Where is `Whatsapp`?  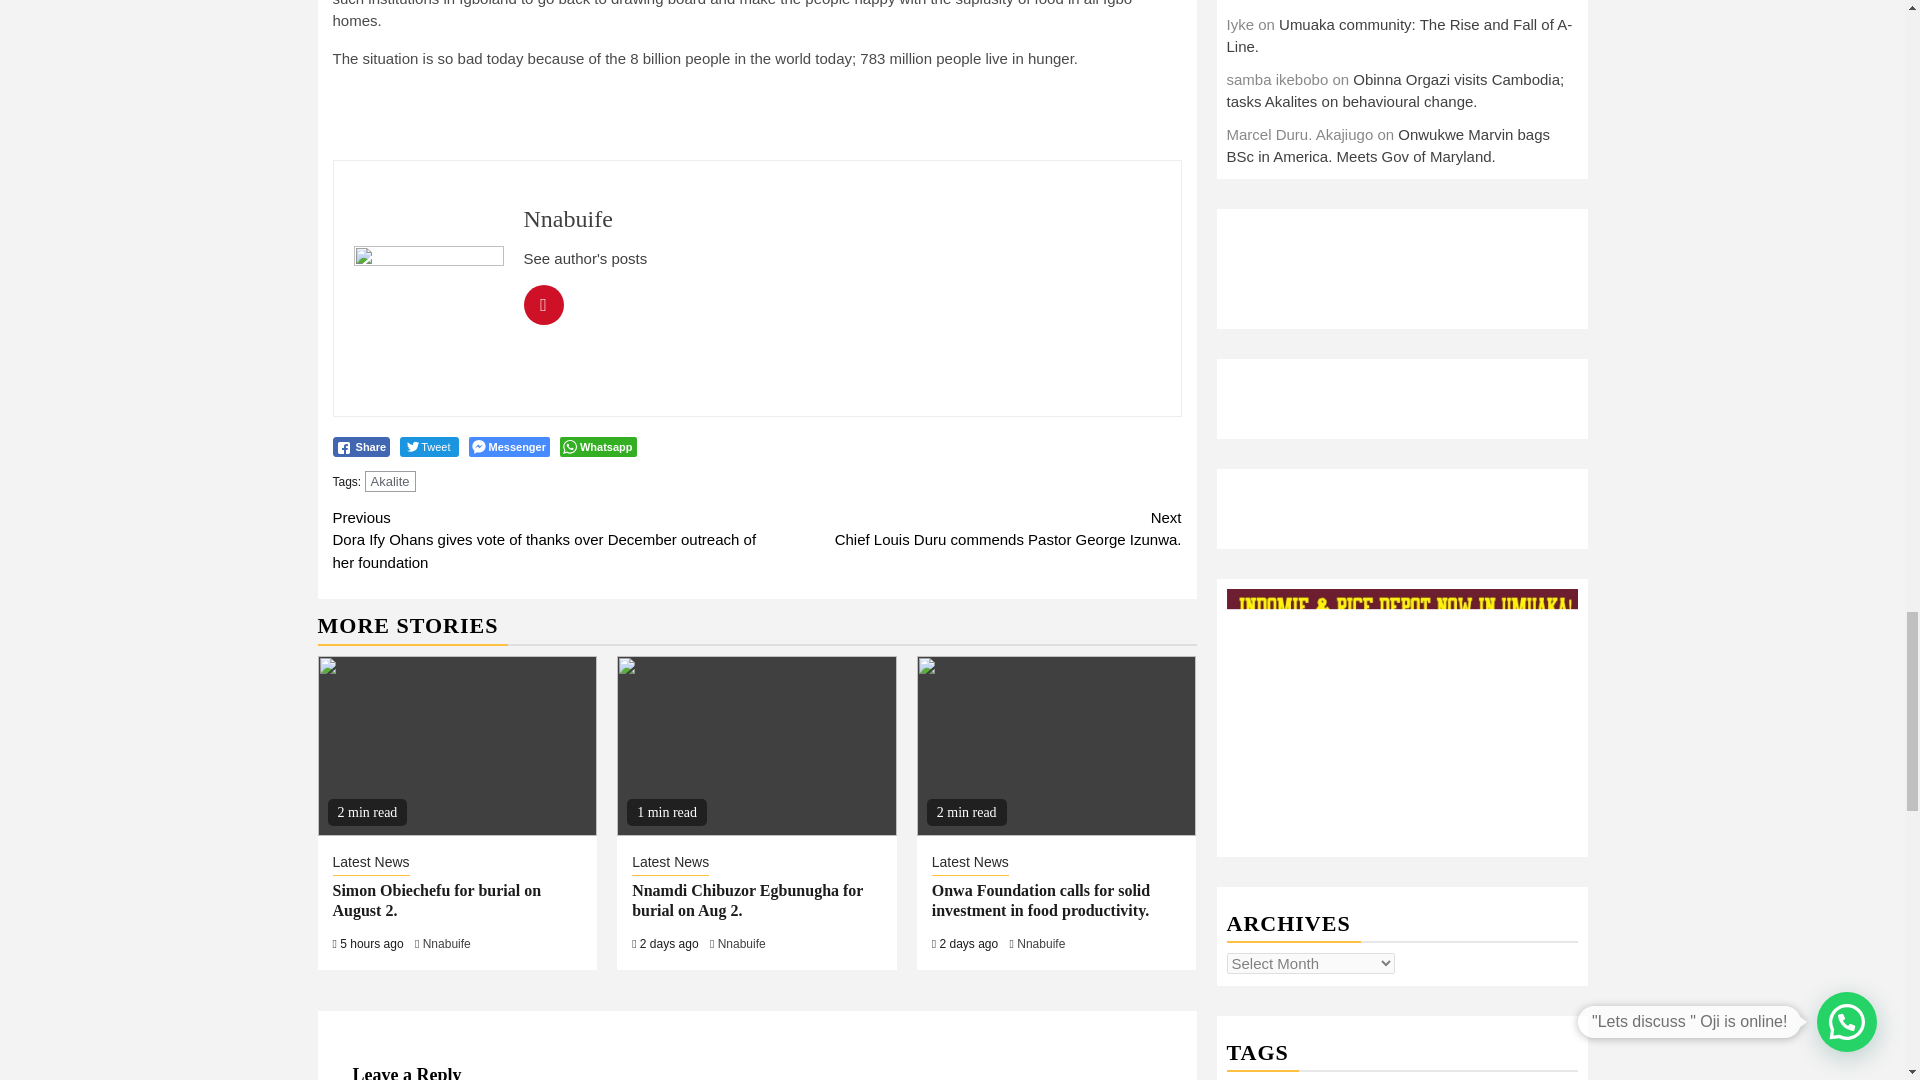
Whatsapp is located at coordinates (598, 446).